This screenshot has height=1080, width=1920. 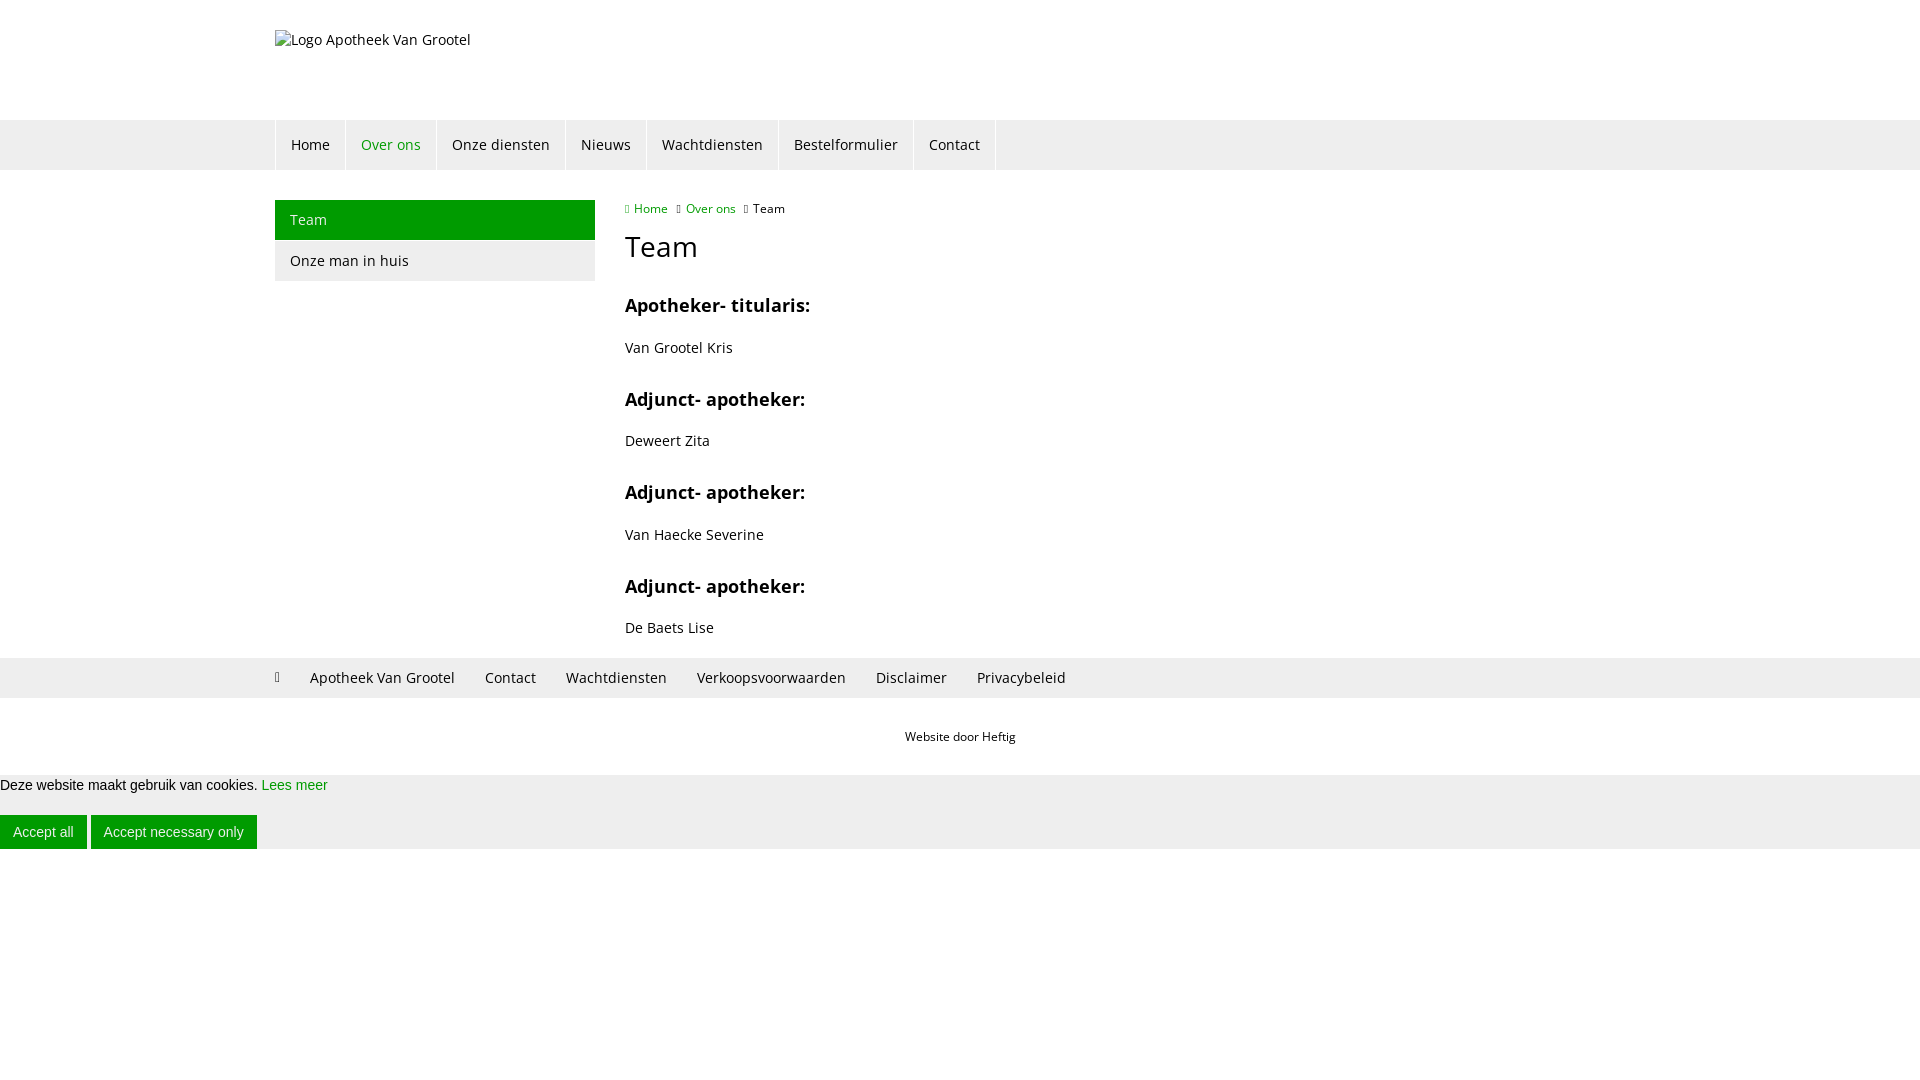 What do you see at coordinates (1022, 678) in the screenshot?
I see `Privacybeleid` at bounding box center [1022, 678].